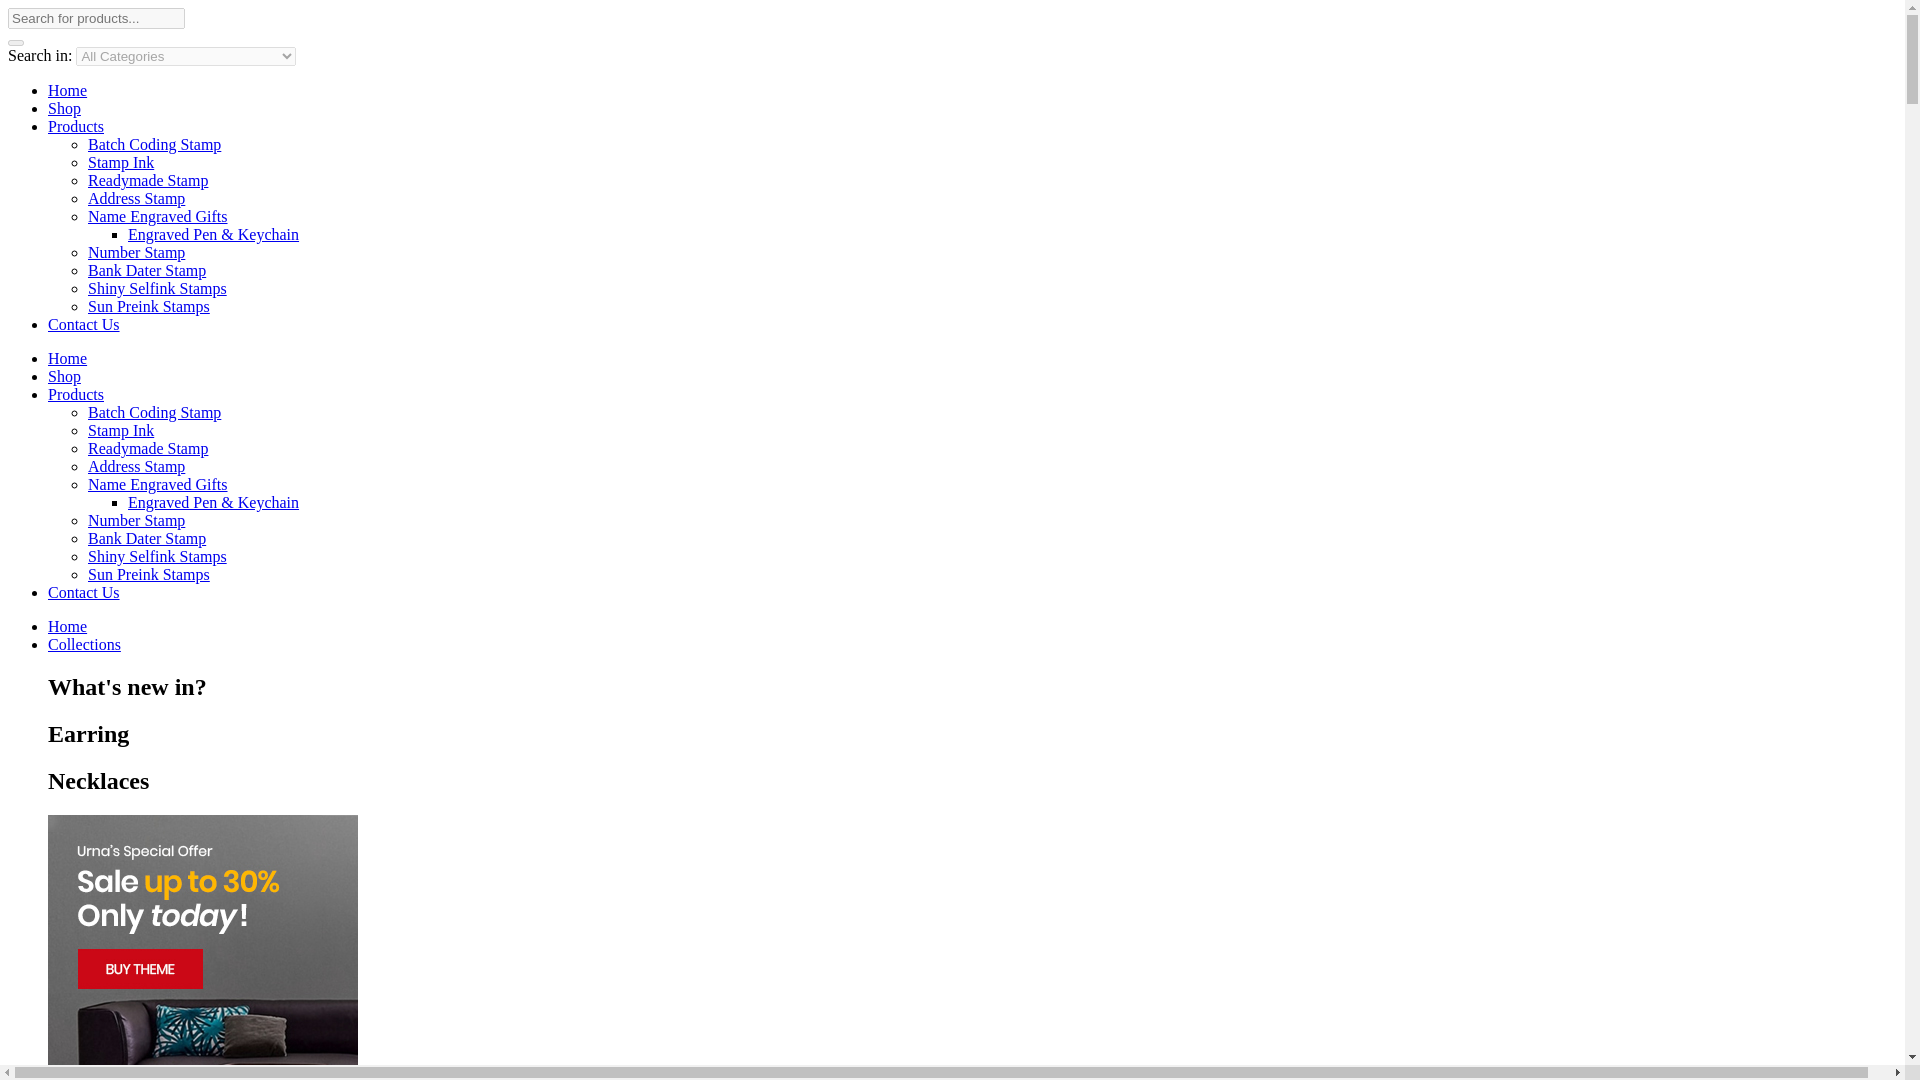  Describe the element at coordinates (202, 948) in the screenshot. I see `banner-menu` at that location.